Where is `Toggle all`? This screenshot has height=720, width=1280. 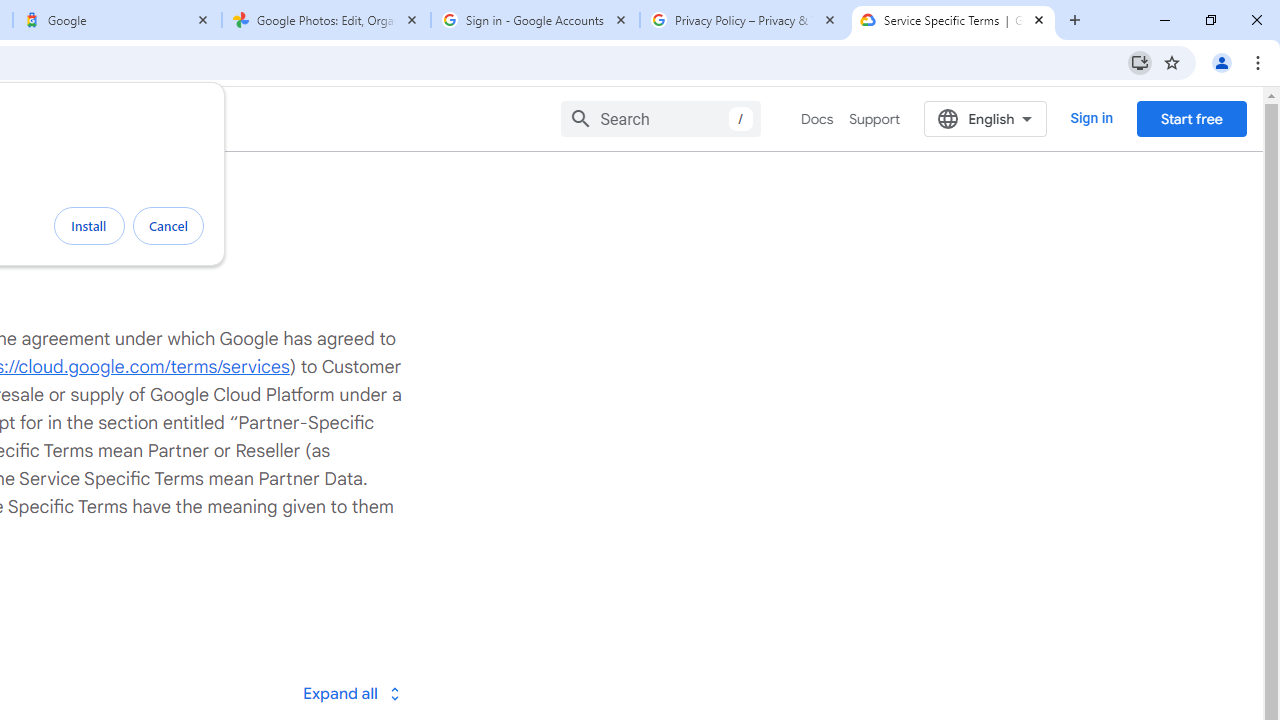 Toggle all is located at coordinates (351, 692).